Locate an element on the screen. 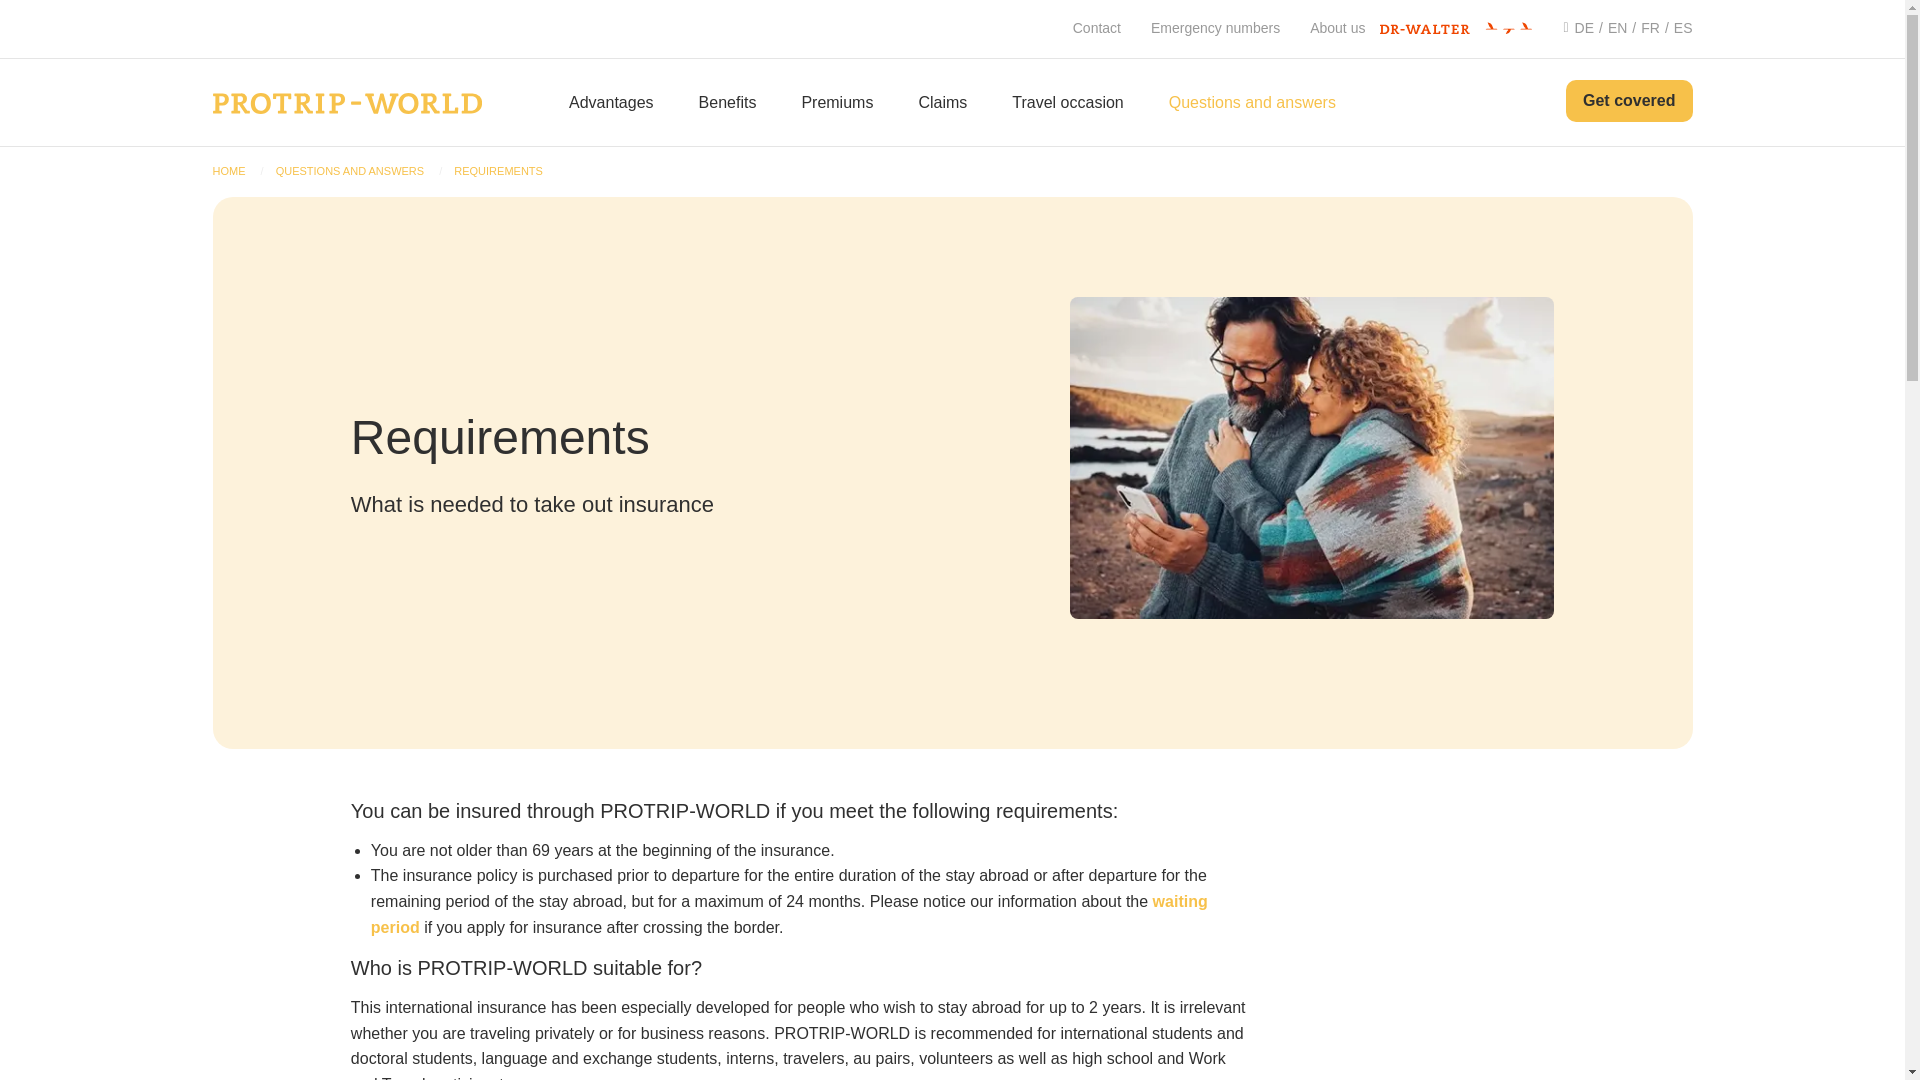  FR is located at coordinates (1643, 28).